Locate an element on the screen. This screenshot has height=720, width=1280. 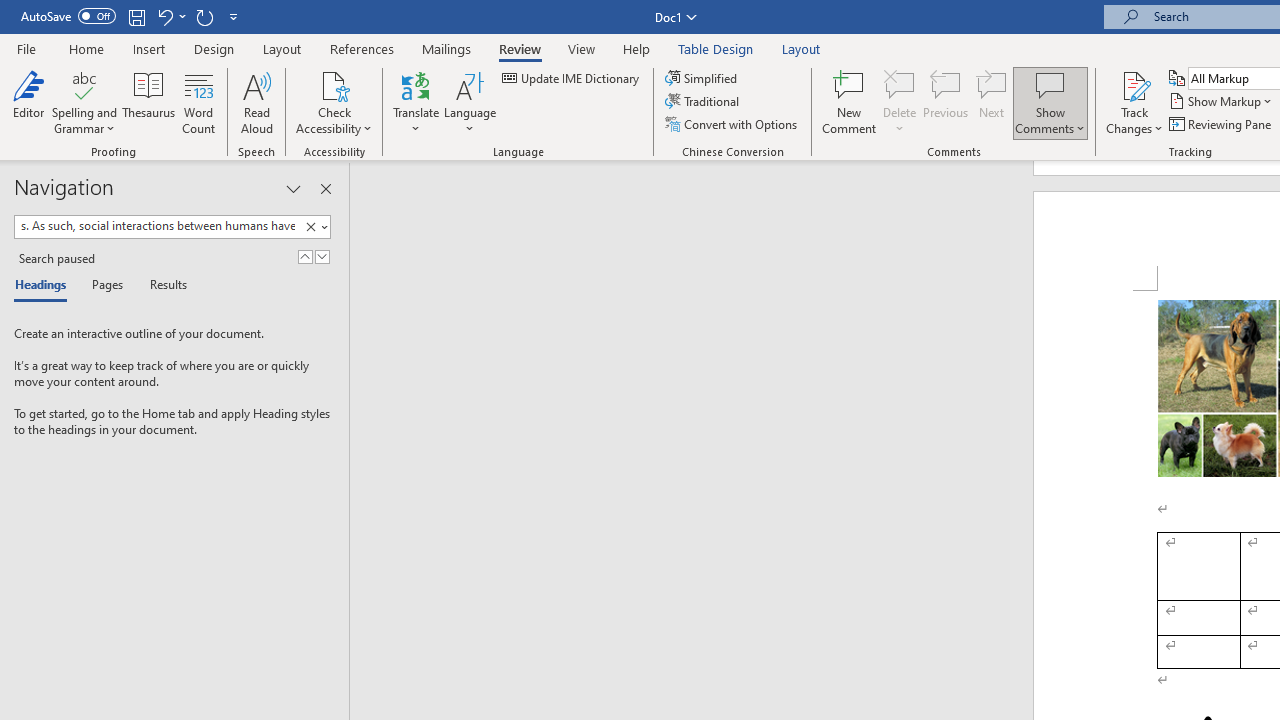
Delete is located at coordinates (900, 102).